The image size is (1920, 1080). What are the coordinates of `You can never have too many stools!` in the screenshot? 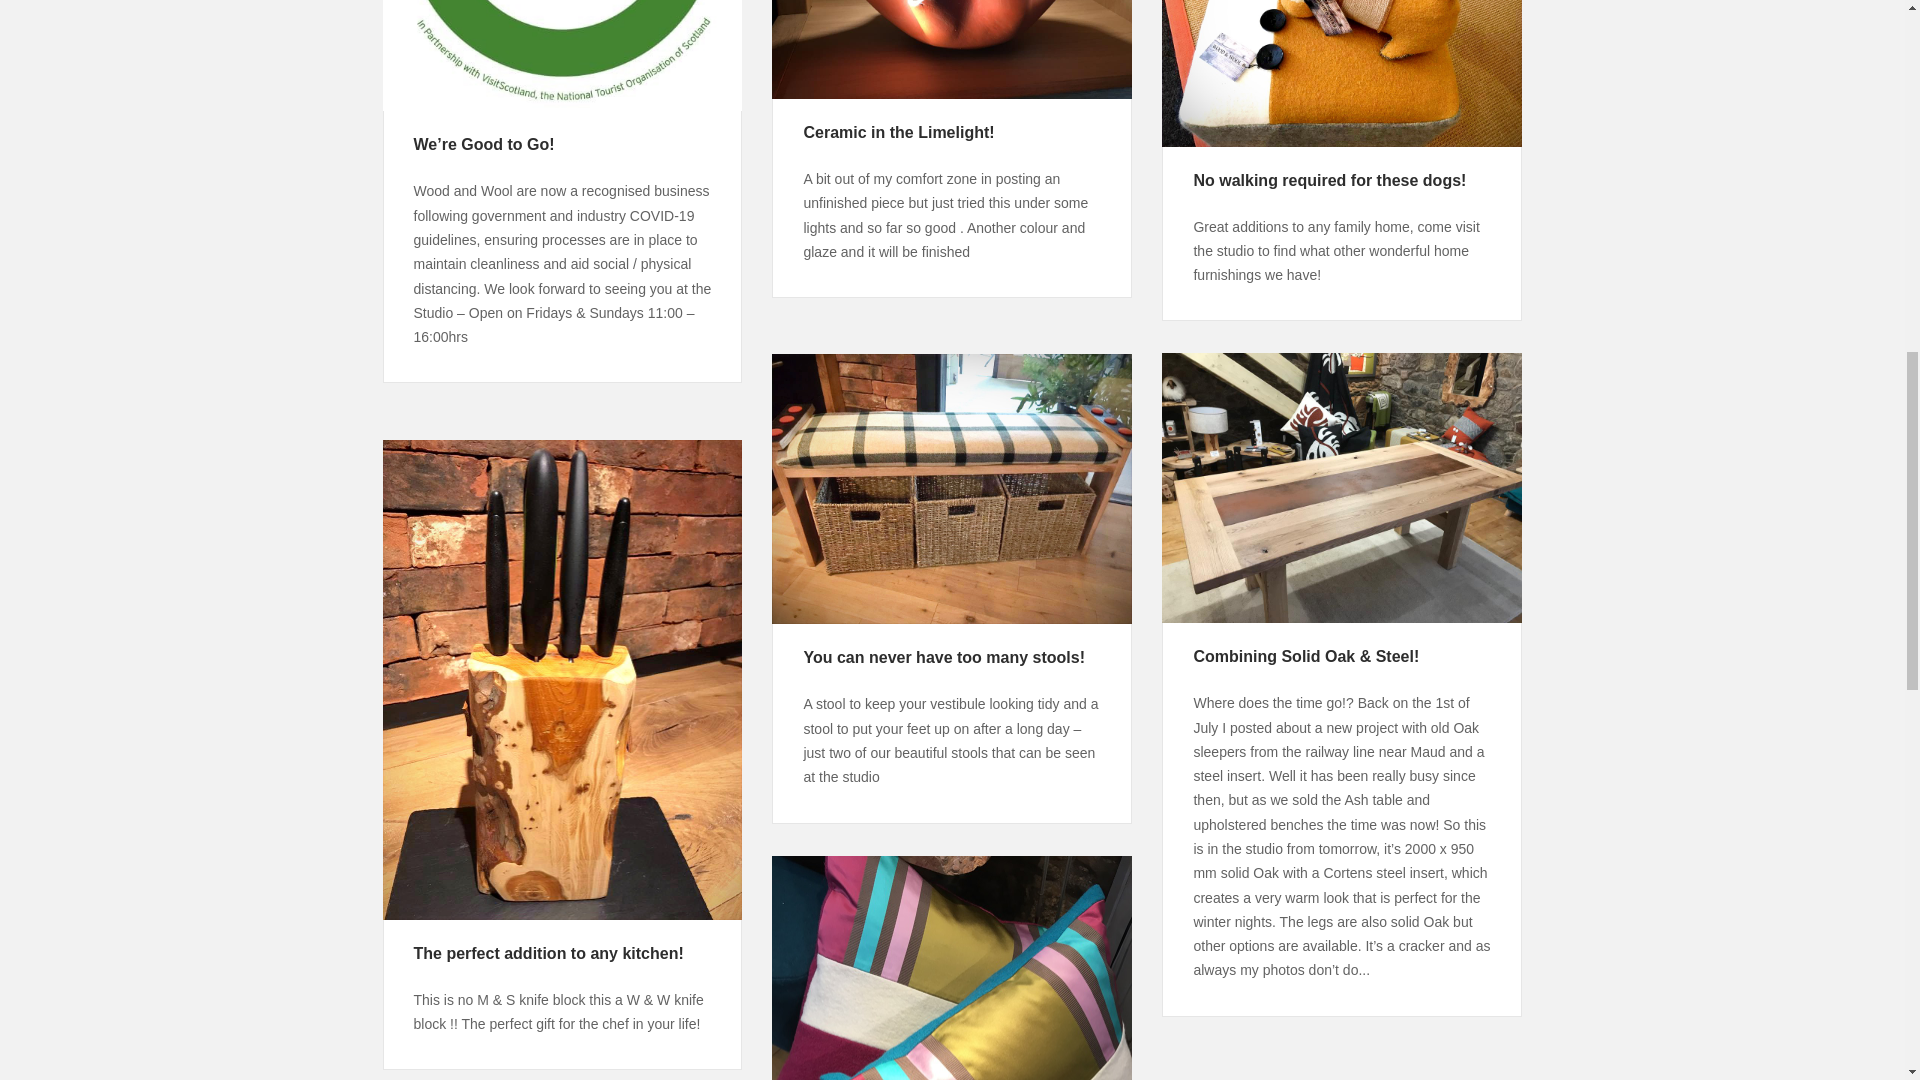 It's located at (943, 658).